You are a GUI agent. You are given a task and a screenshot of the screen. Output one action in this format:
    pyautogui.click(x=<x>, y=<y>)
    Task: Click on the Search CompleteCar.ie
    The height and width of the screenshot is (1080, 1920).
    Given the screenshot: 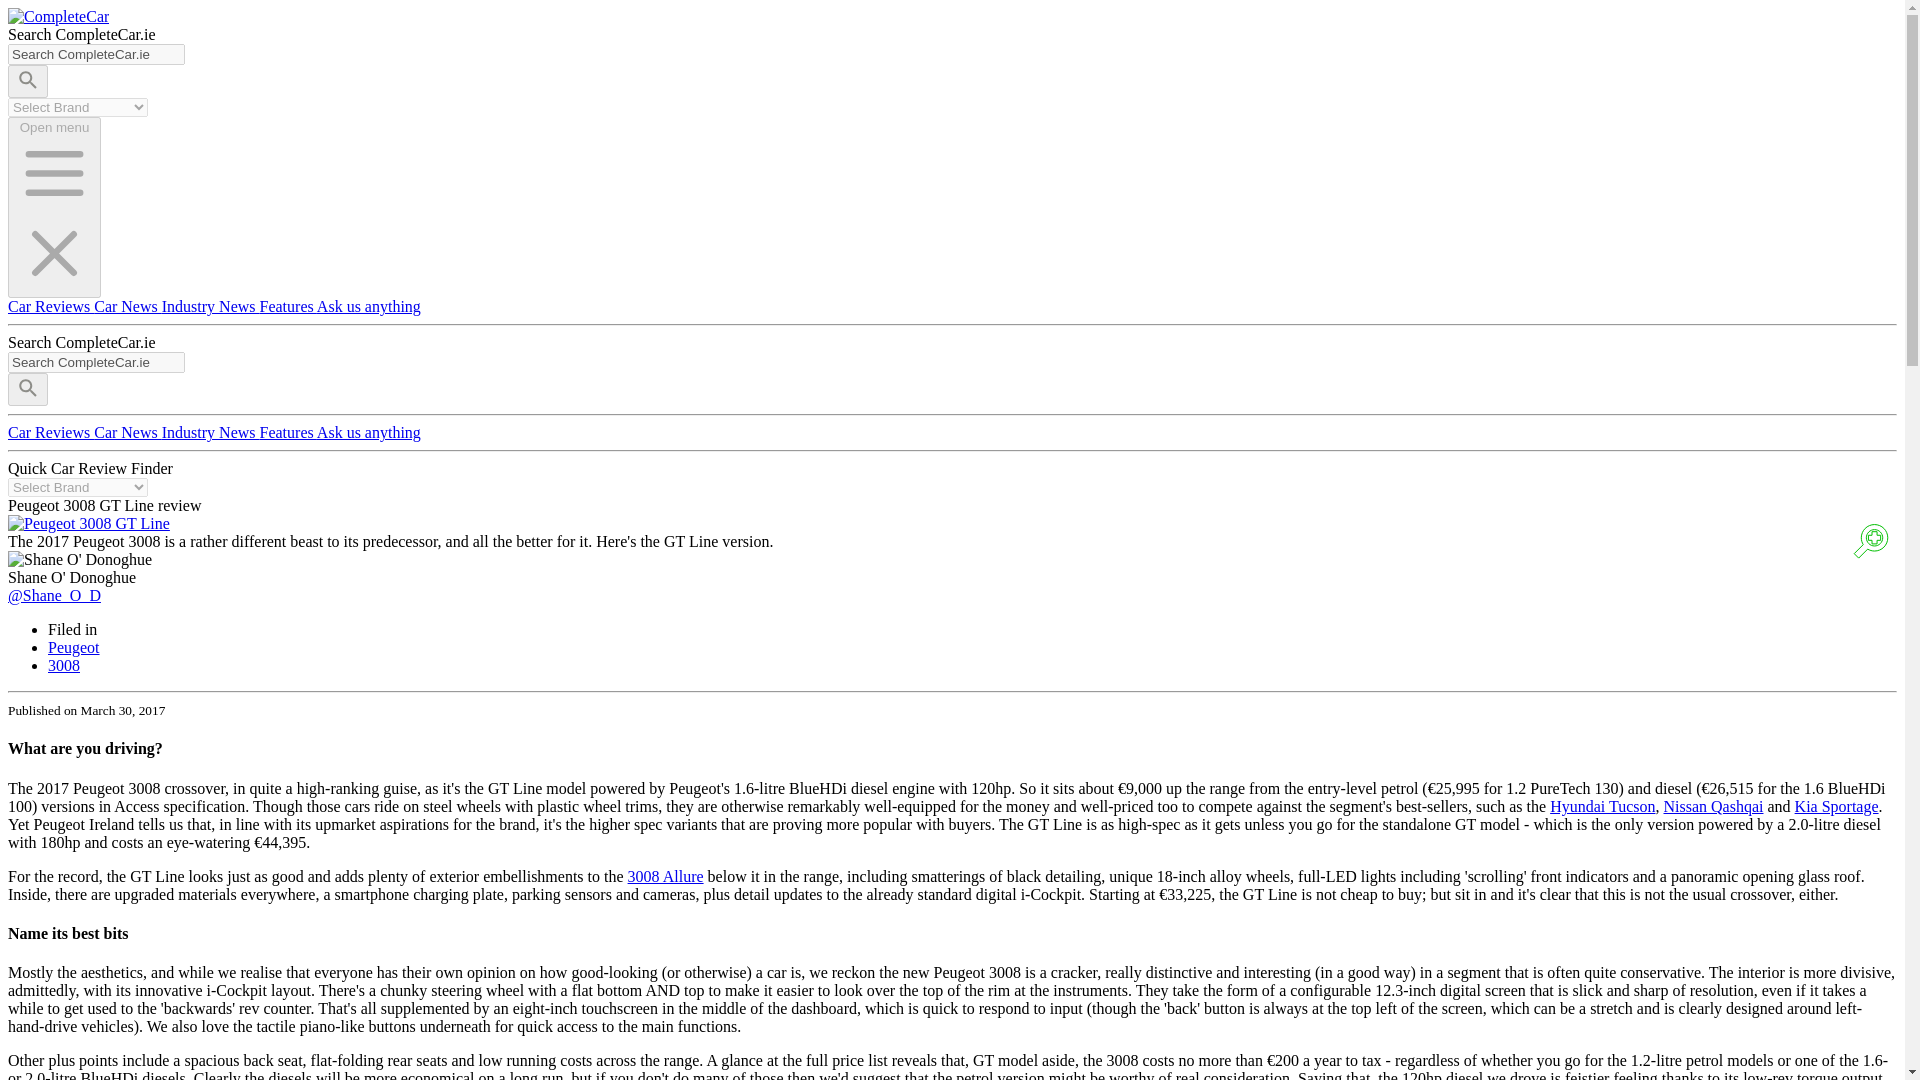 What is the action you would take?
    pyautogui.click(x=96, y=362)
    